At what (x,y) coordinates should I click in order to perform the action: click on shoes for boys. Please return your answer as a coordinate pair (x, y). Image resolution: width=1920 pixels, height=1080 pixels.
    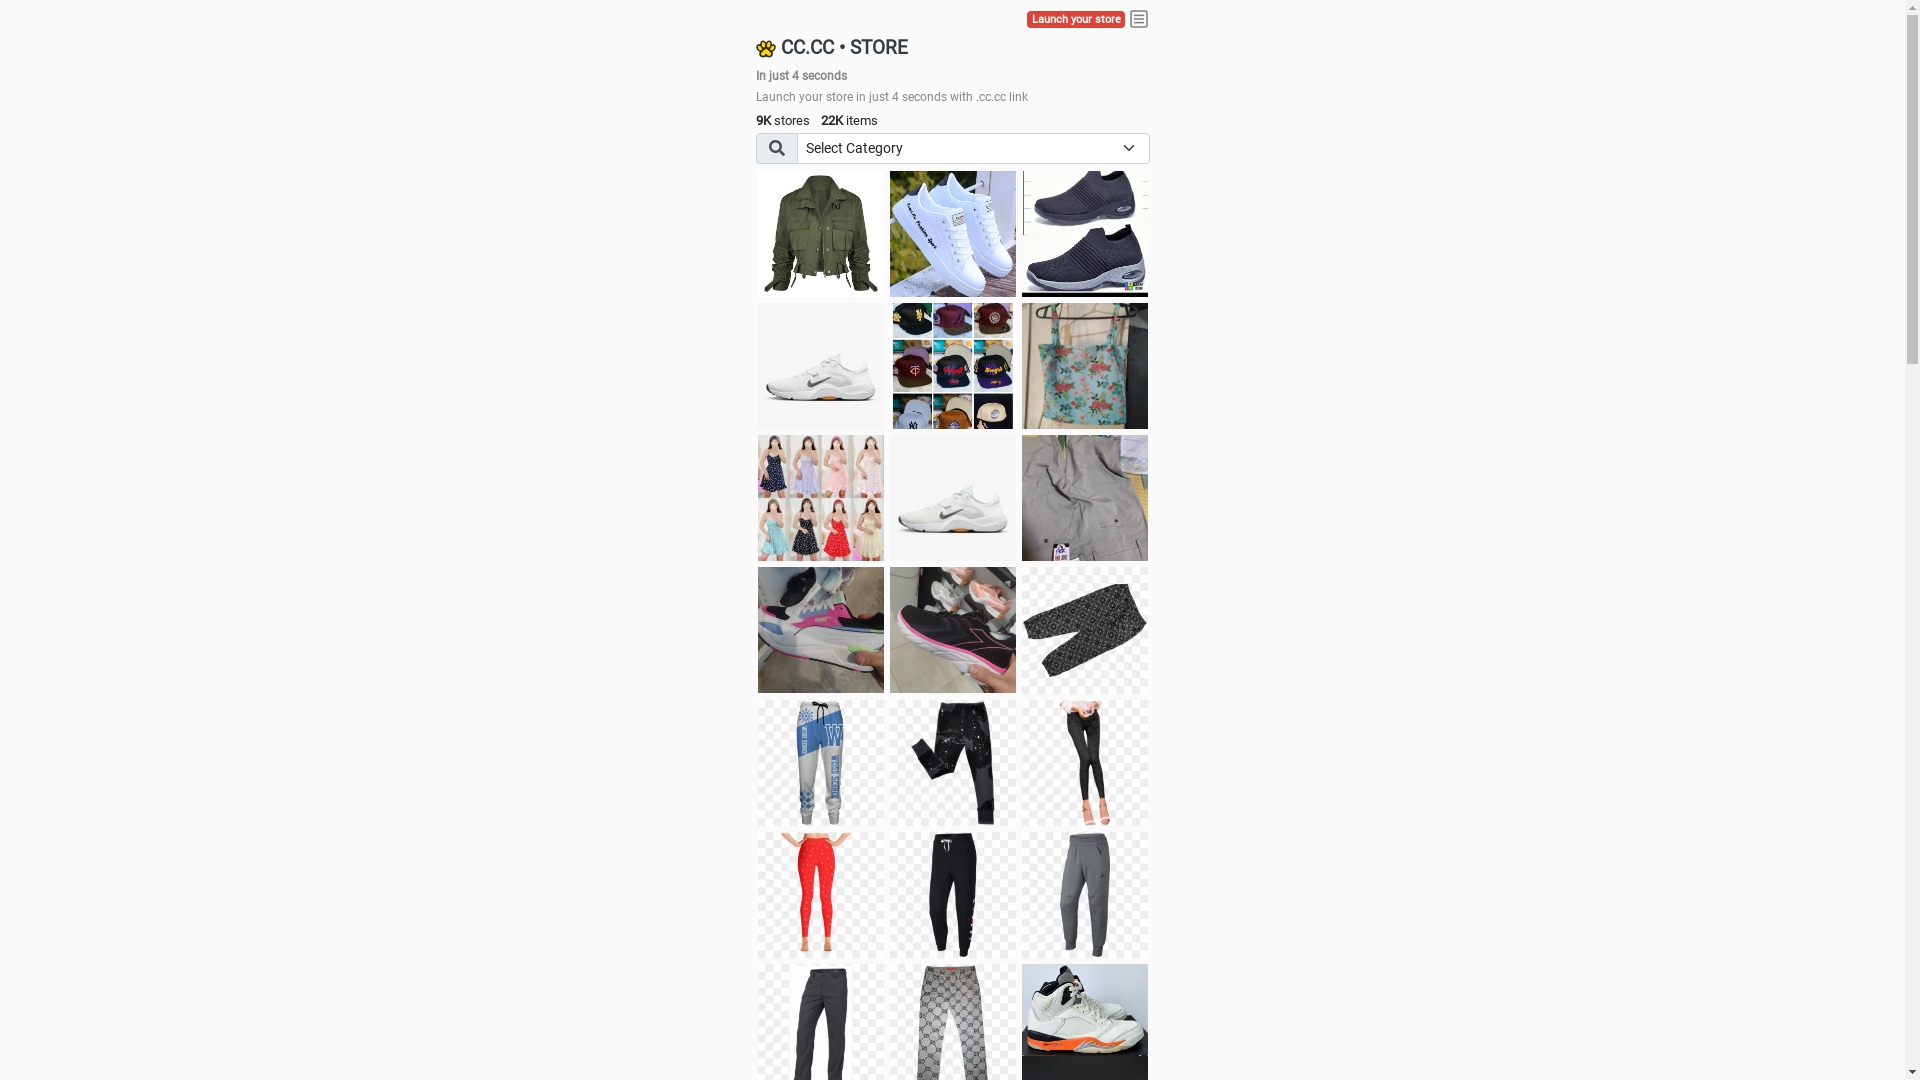
    Looking at the image, I should click on (1085, 234).